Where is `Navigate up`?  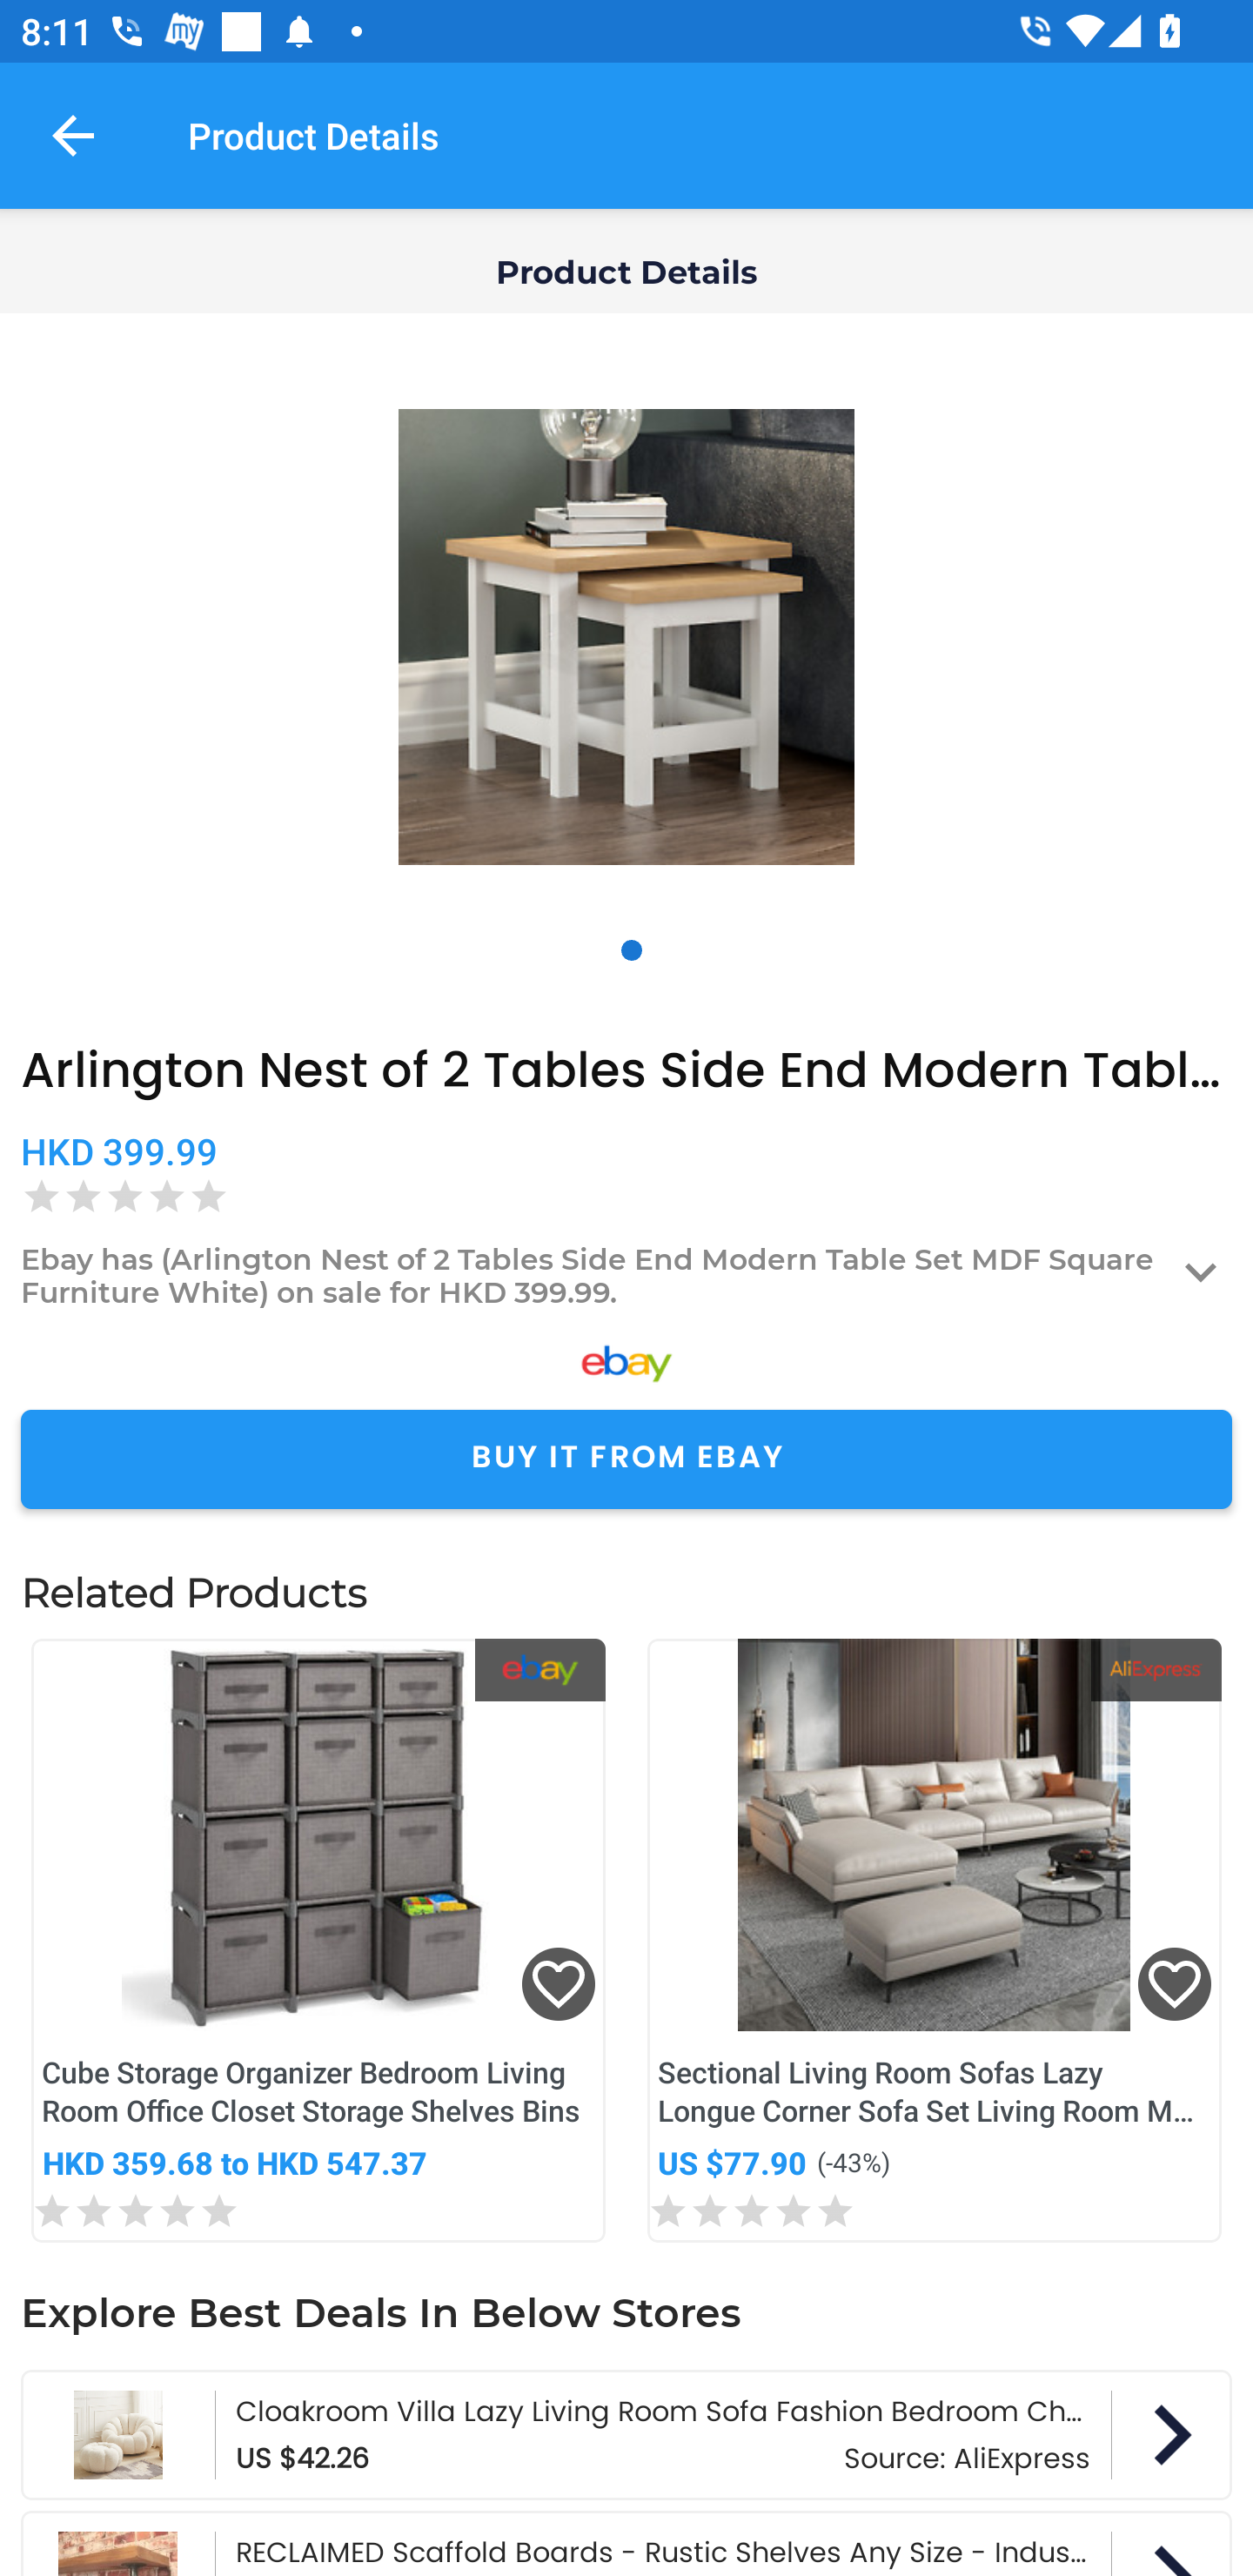
Navigate up is located at coordinates (73, 135).